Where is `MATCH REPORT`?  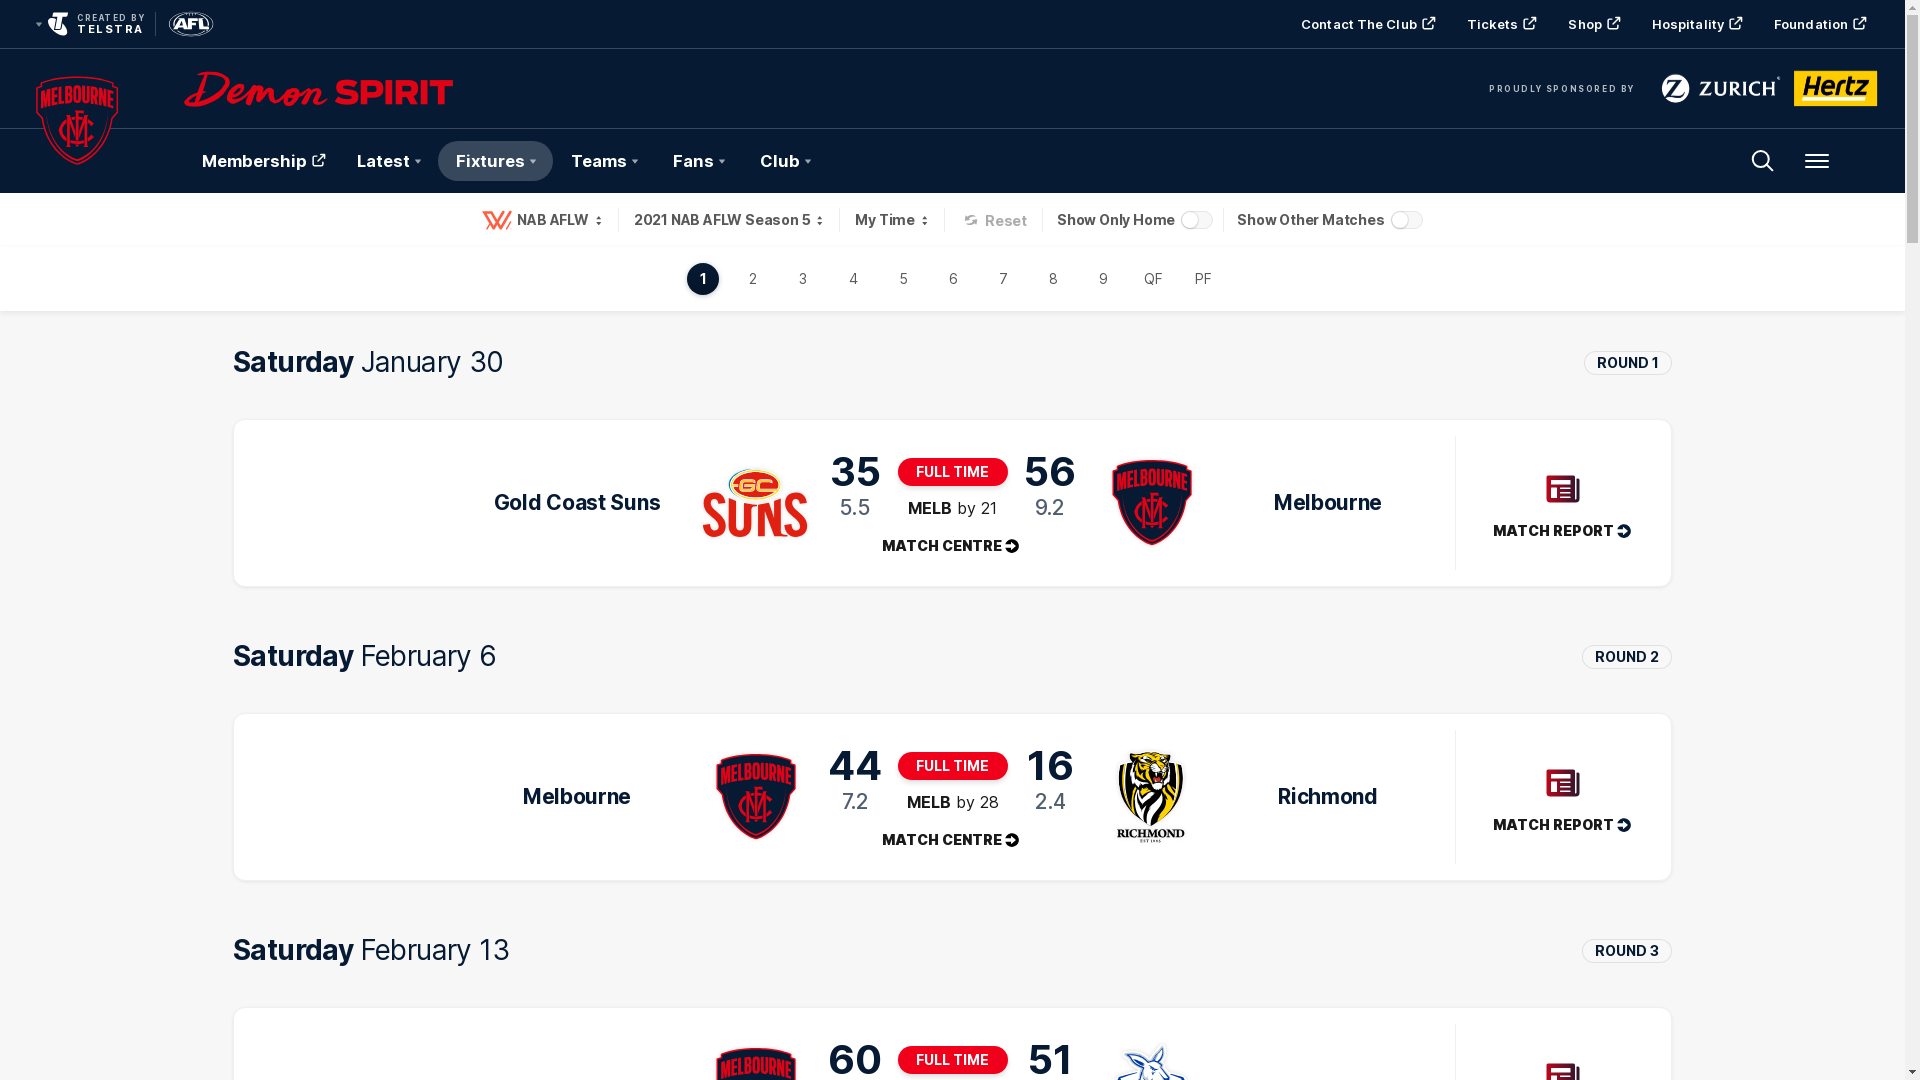
MATCH REPORT is located at coordinates (1563, 503).